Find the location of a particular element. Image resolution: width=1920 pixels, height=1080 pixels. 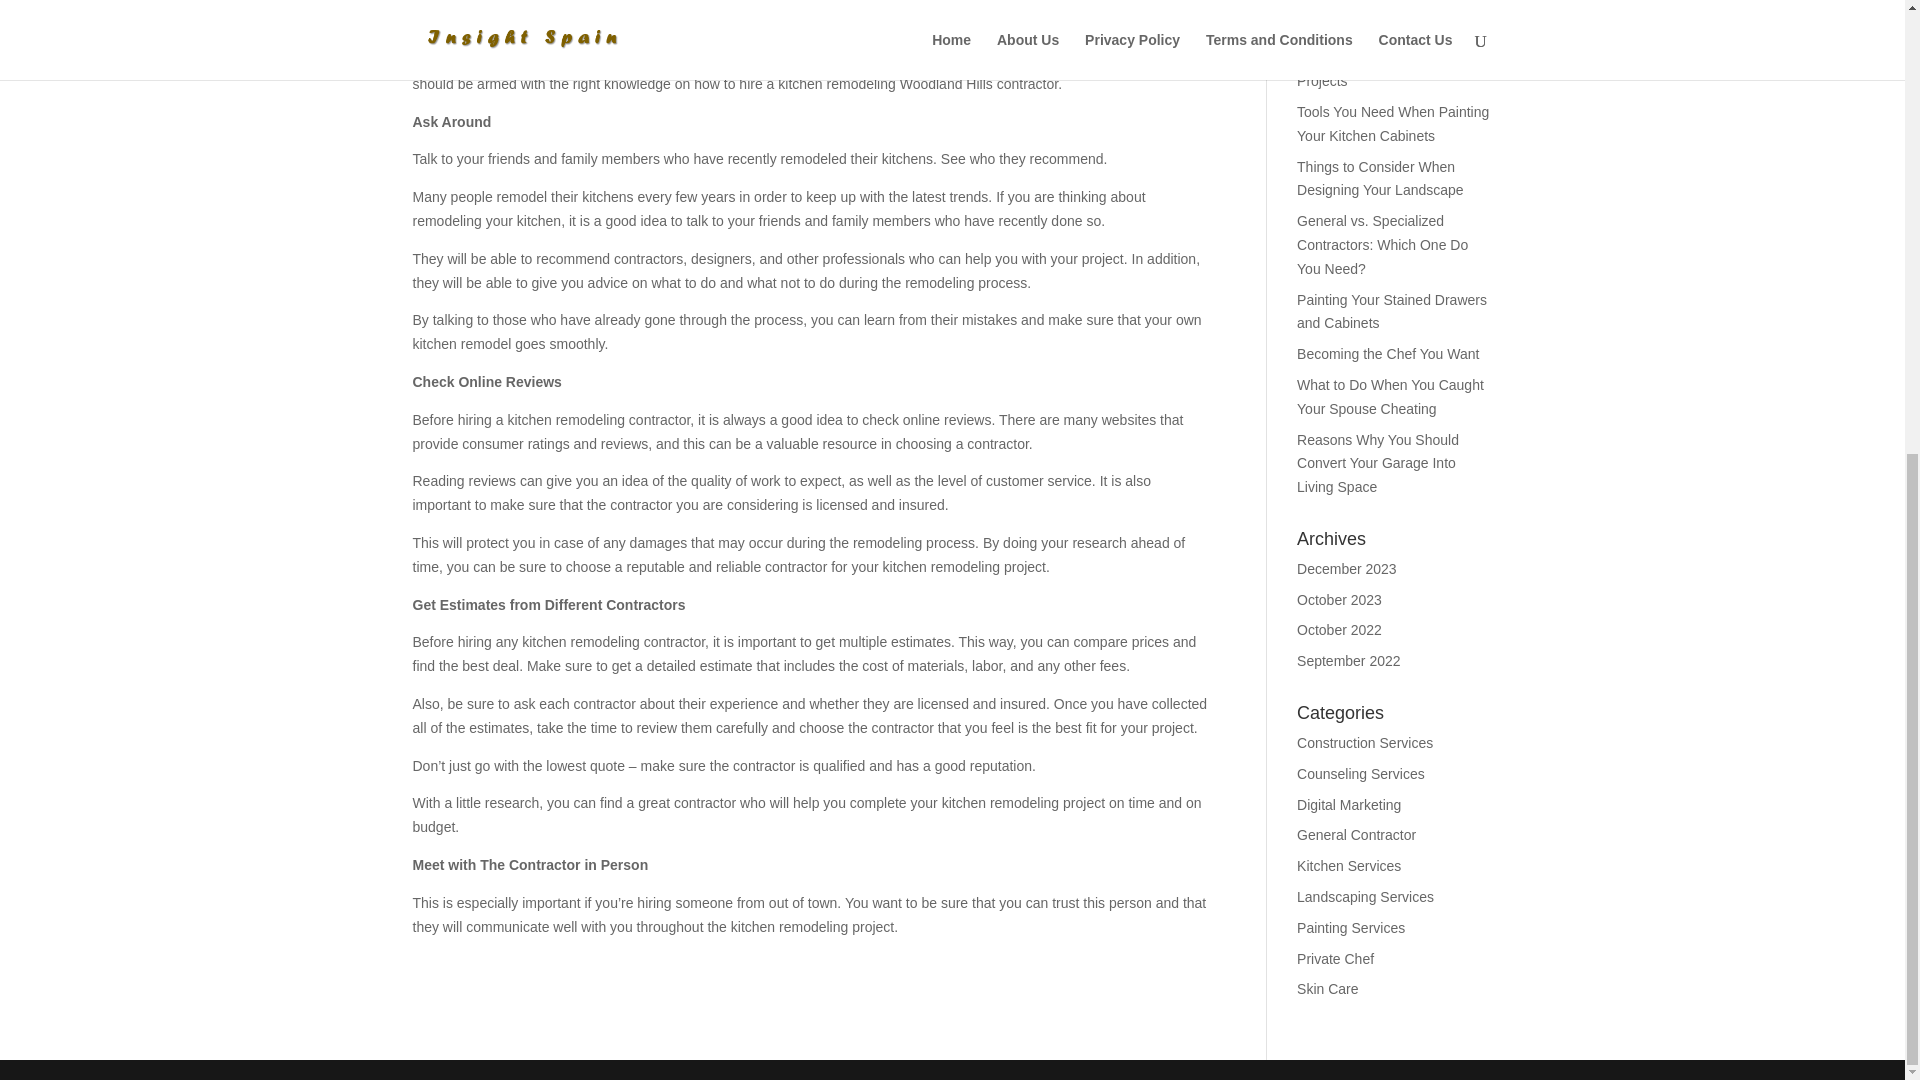

Things to Consider When Designing Your Landscape is located at coordinates (1380, 178).